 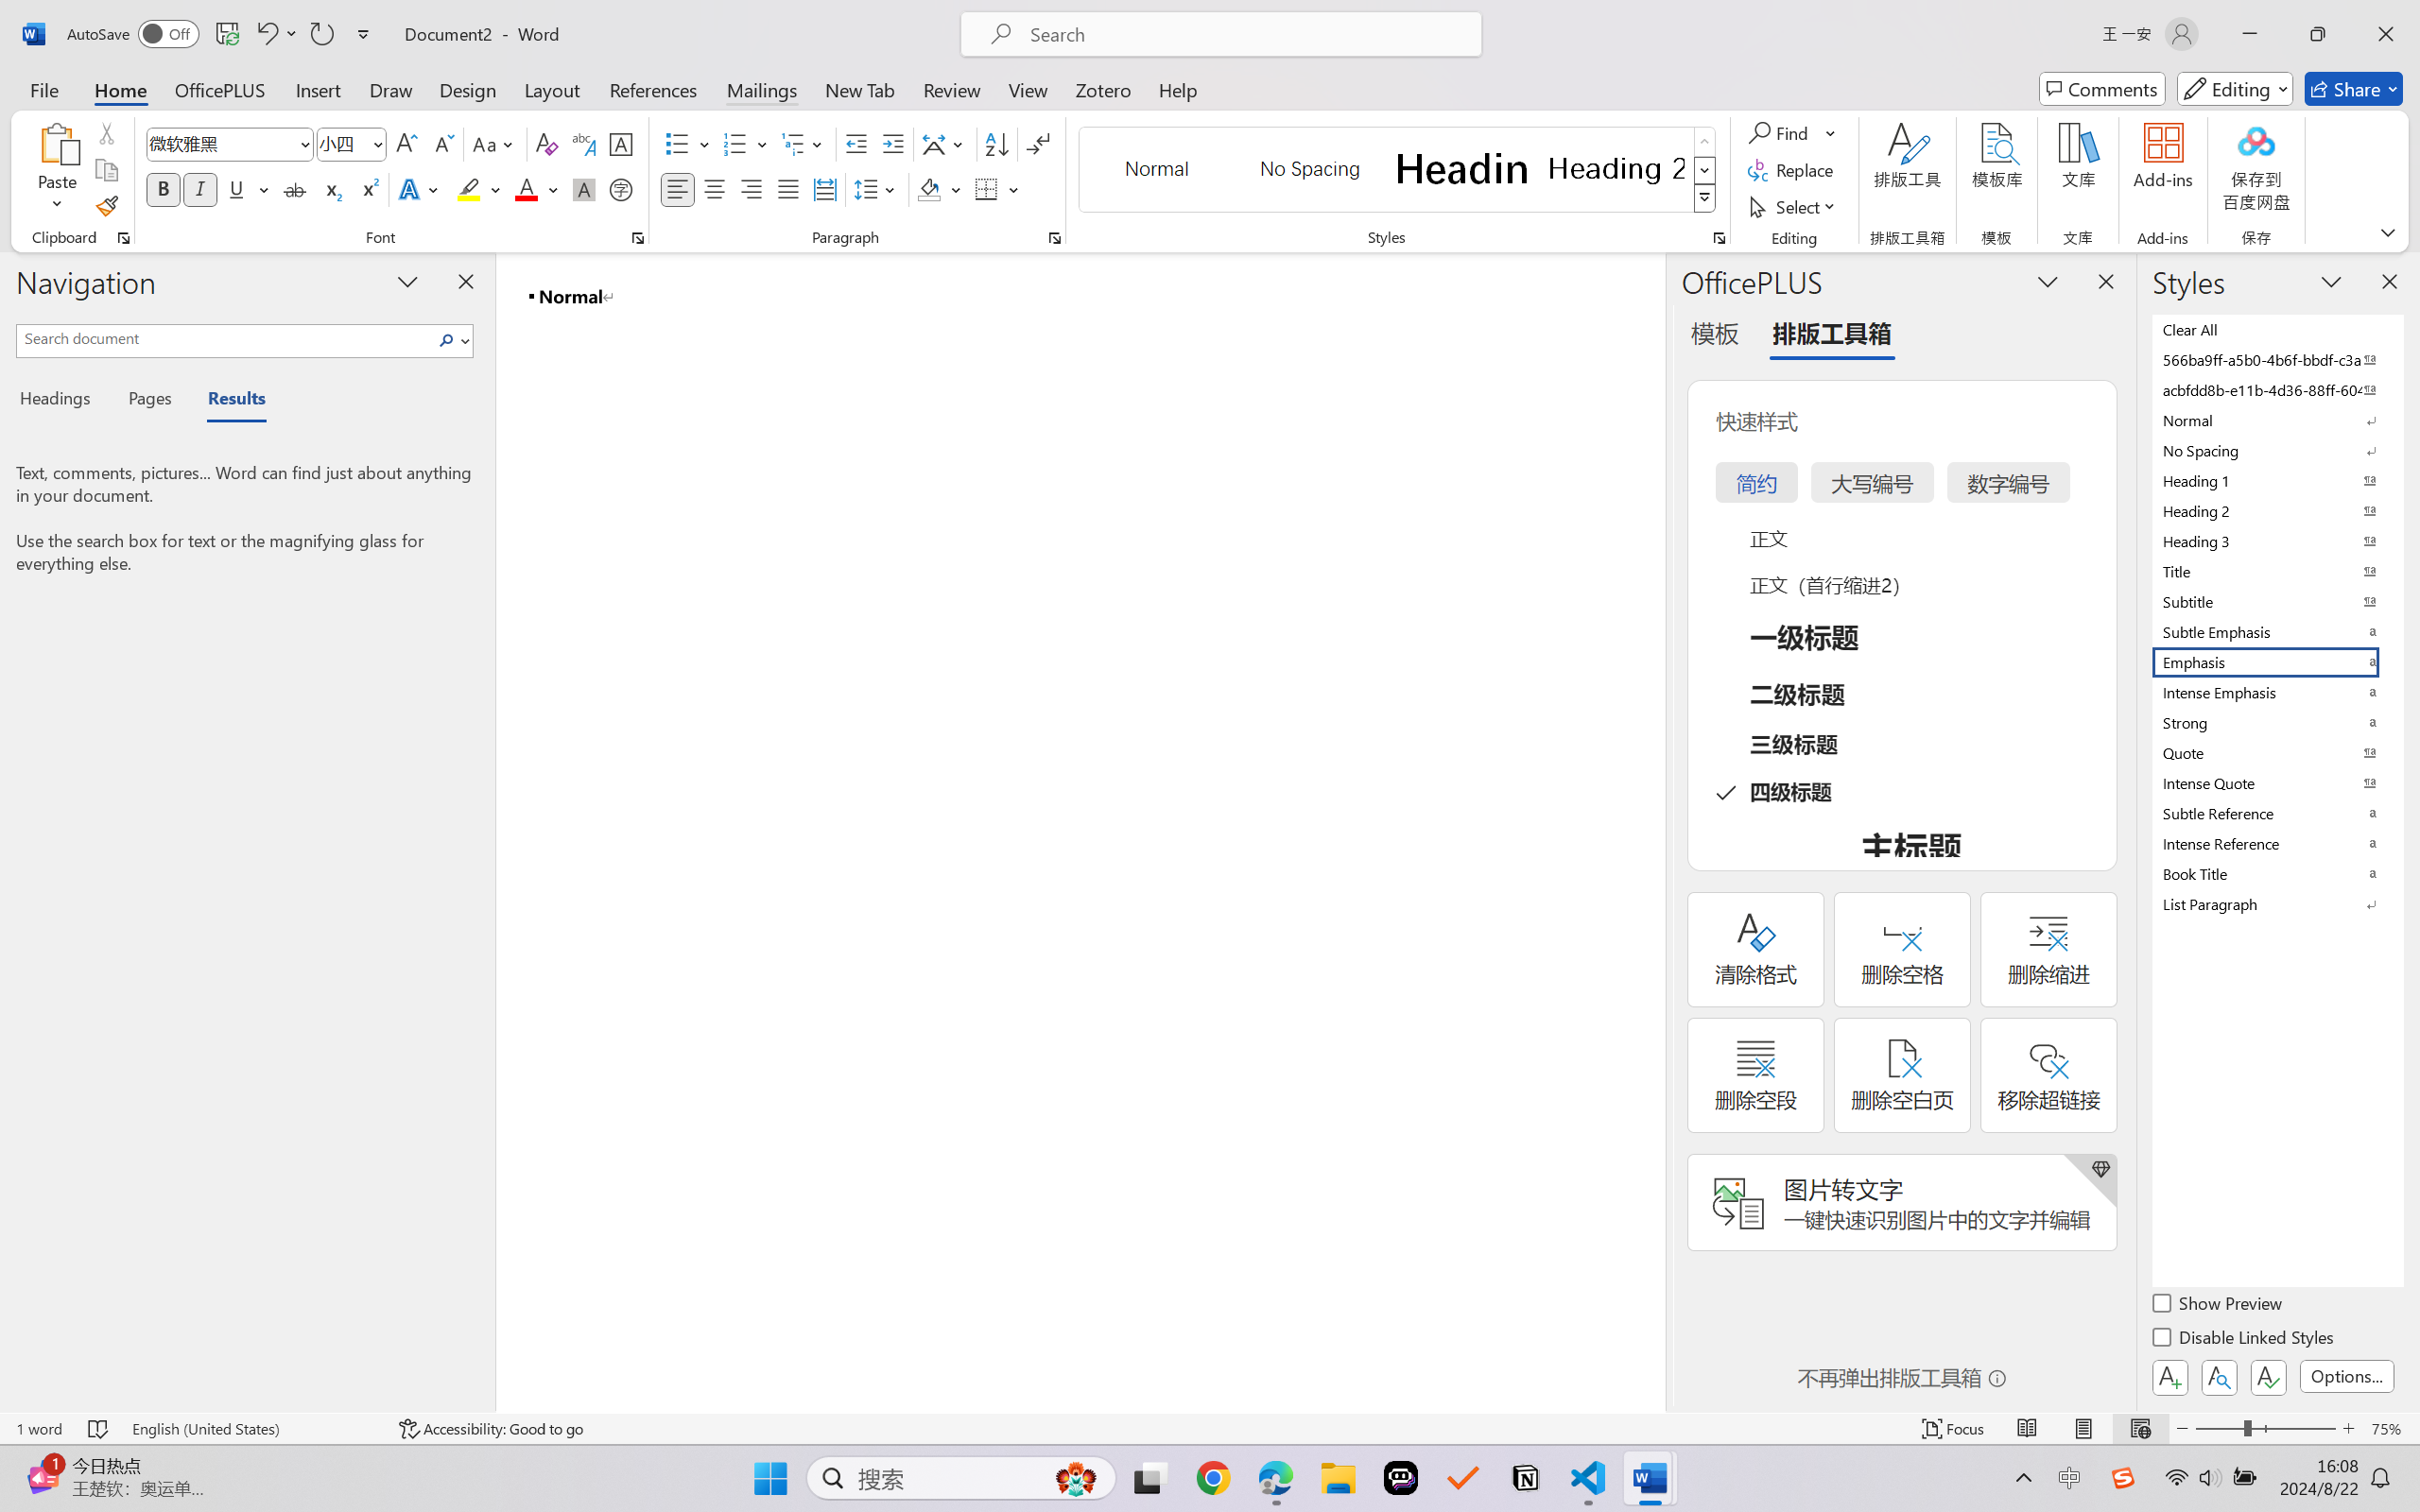 What do you see at coordinates (1705, 142) in the screenshot?
I see `Row up` at bounding box center [1705, 142].